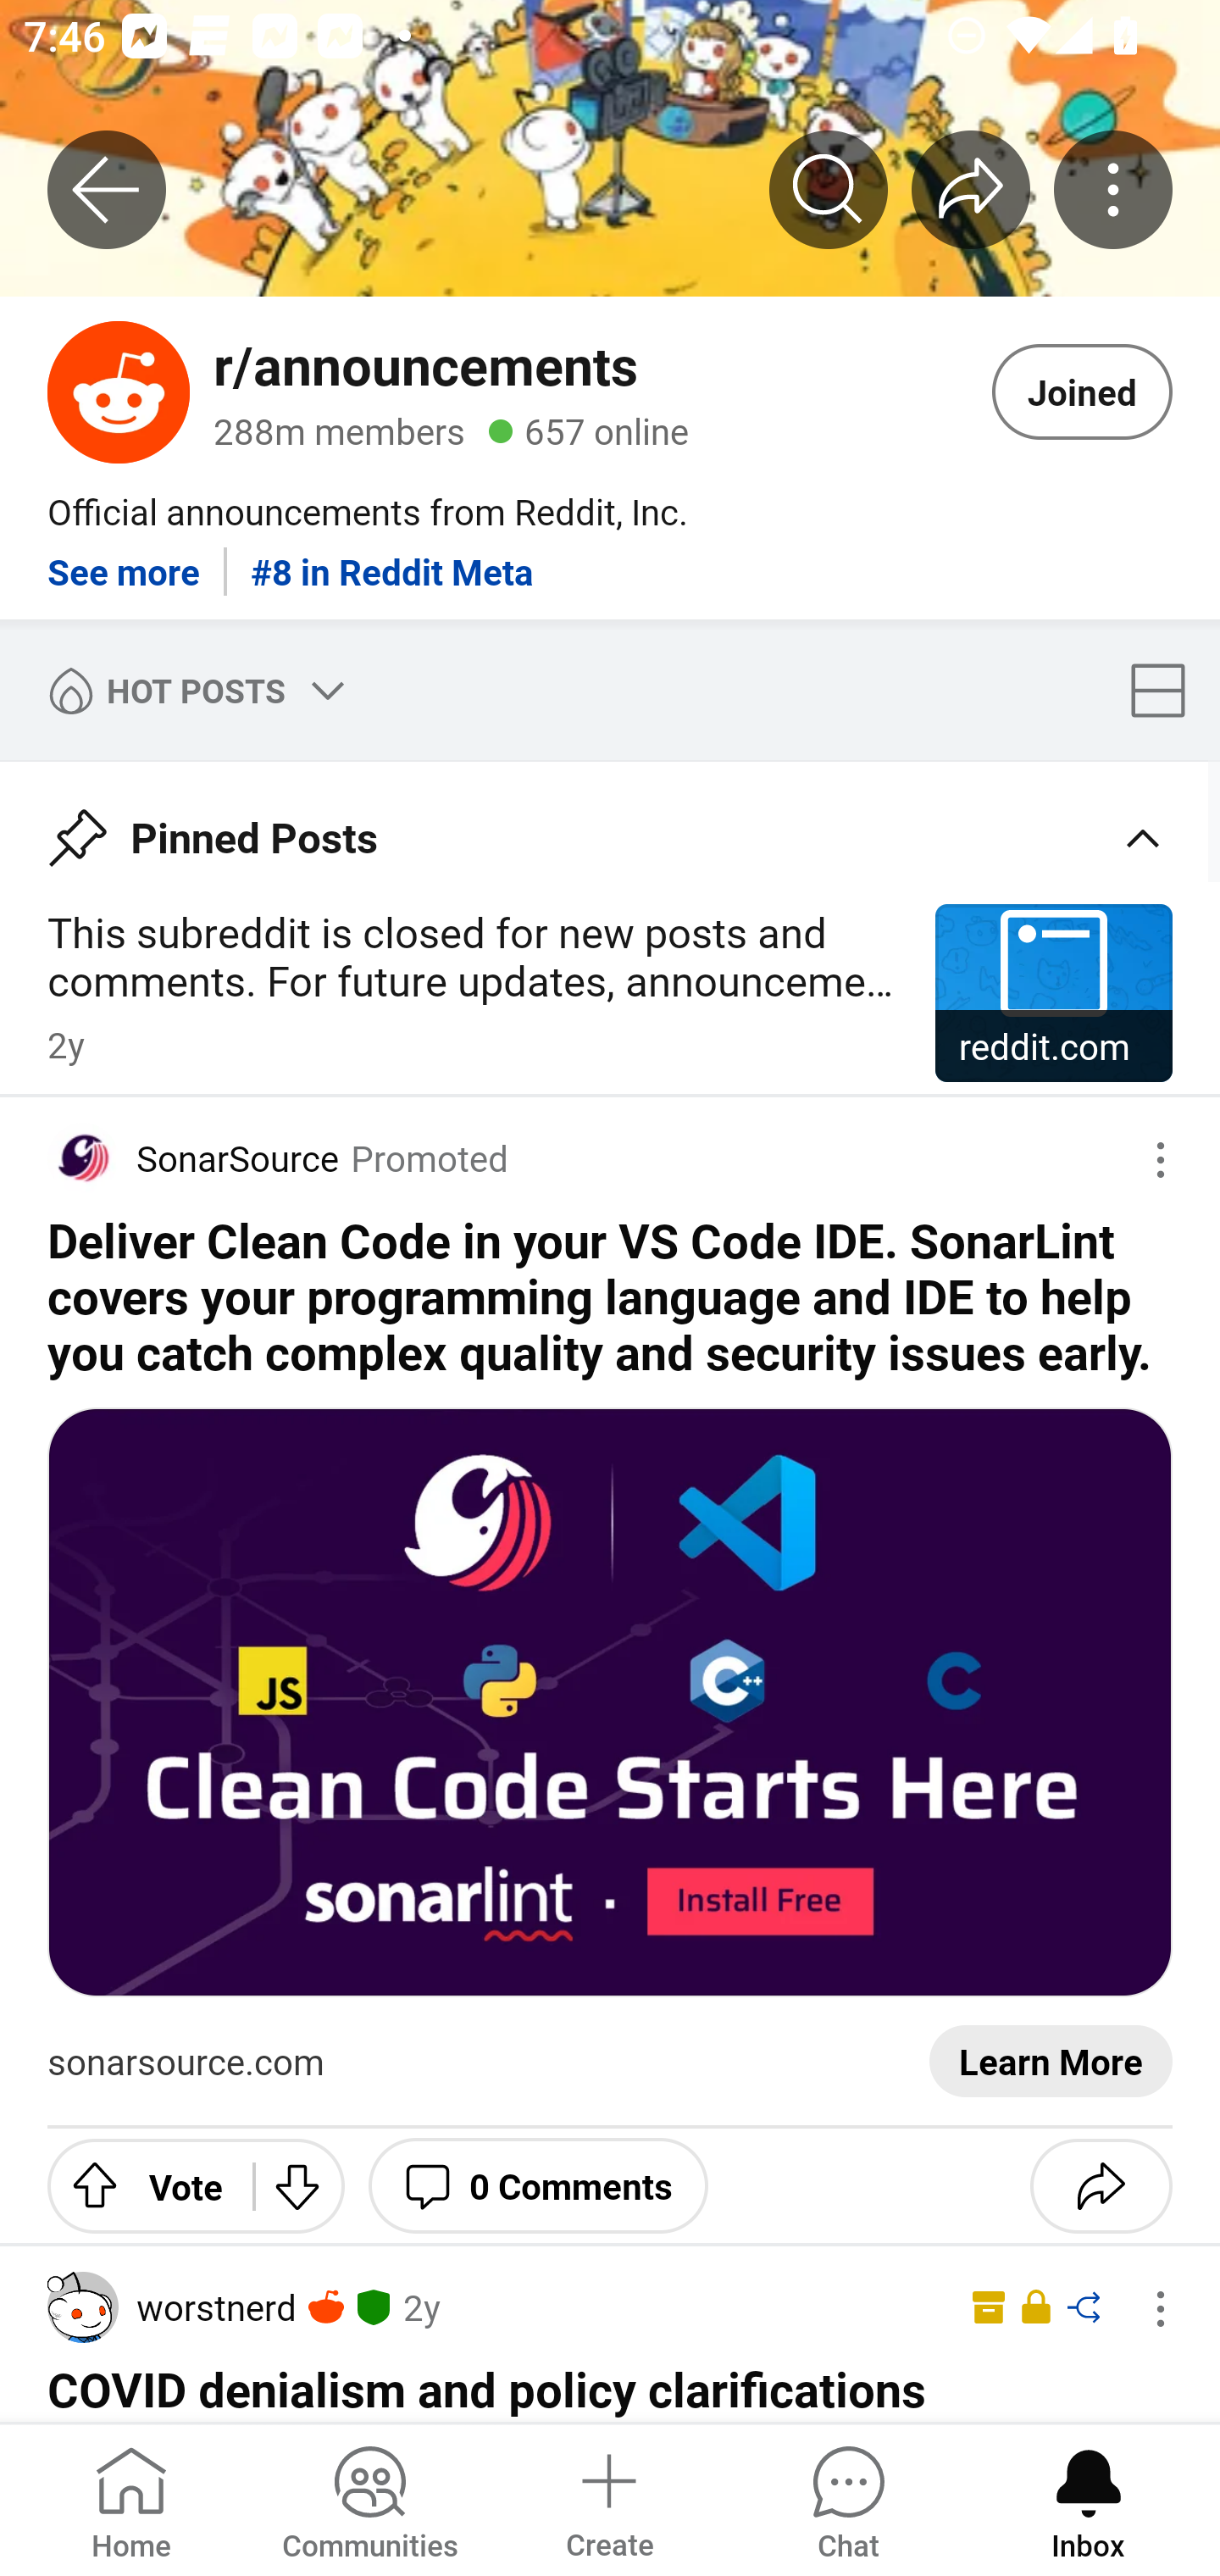 The width and height of the screenshot is (1220, 2576). What do you see at coordinates (1088, 2498) in the screenshot?
I see `Inbox` at bounding box center [1088, 2498].